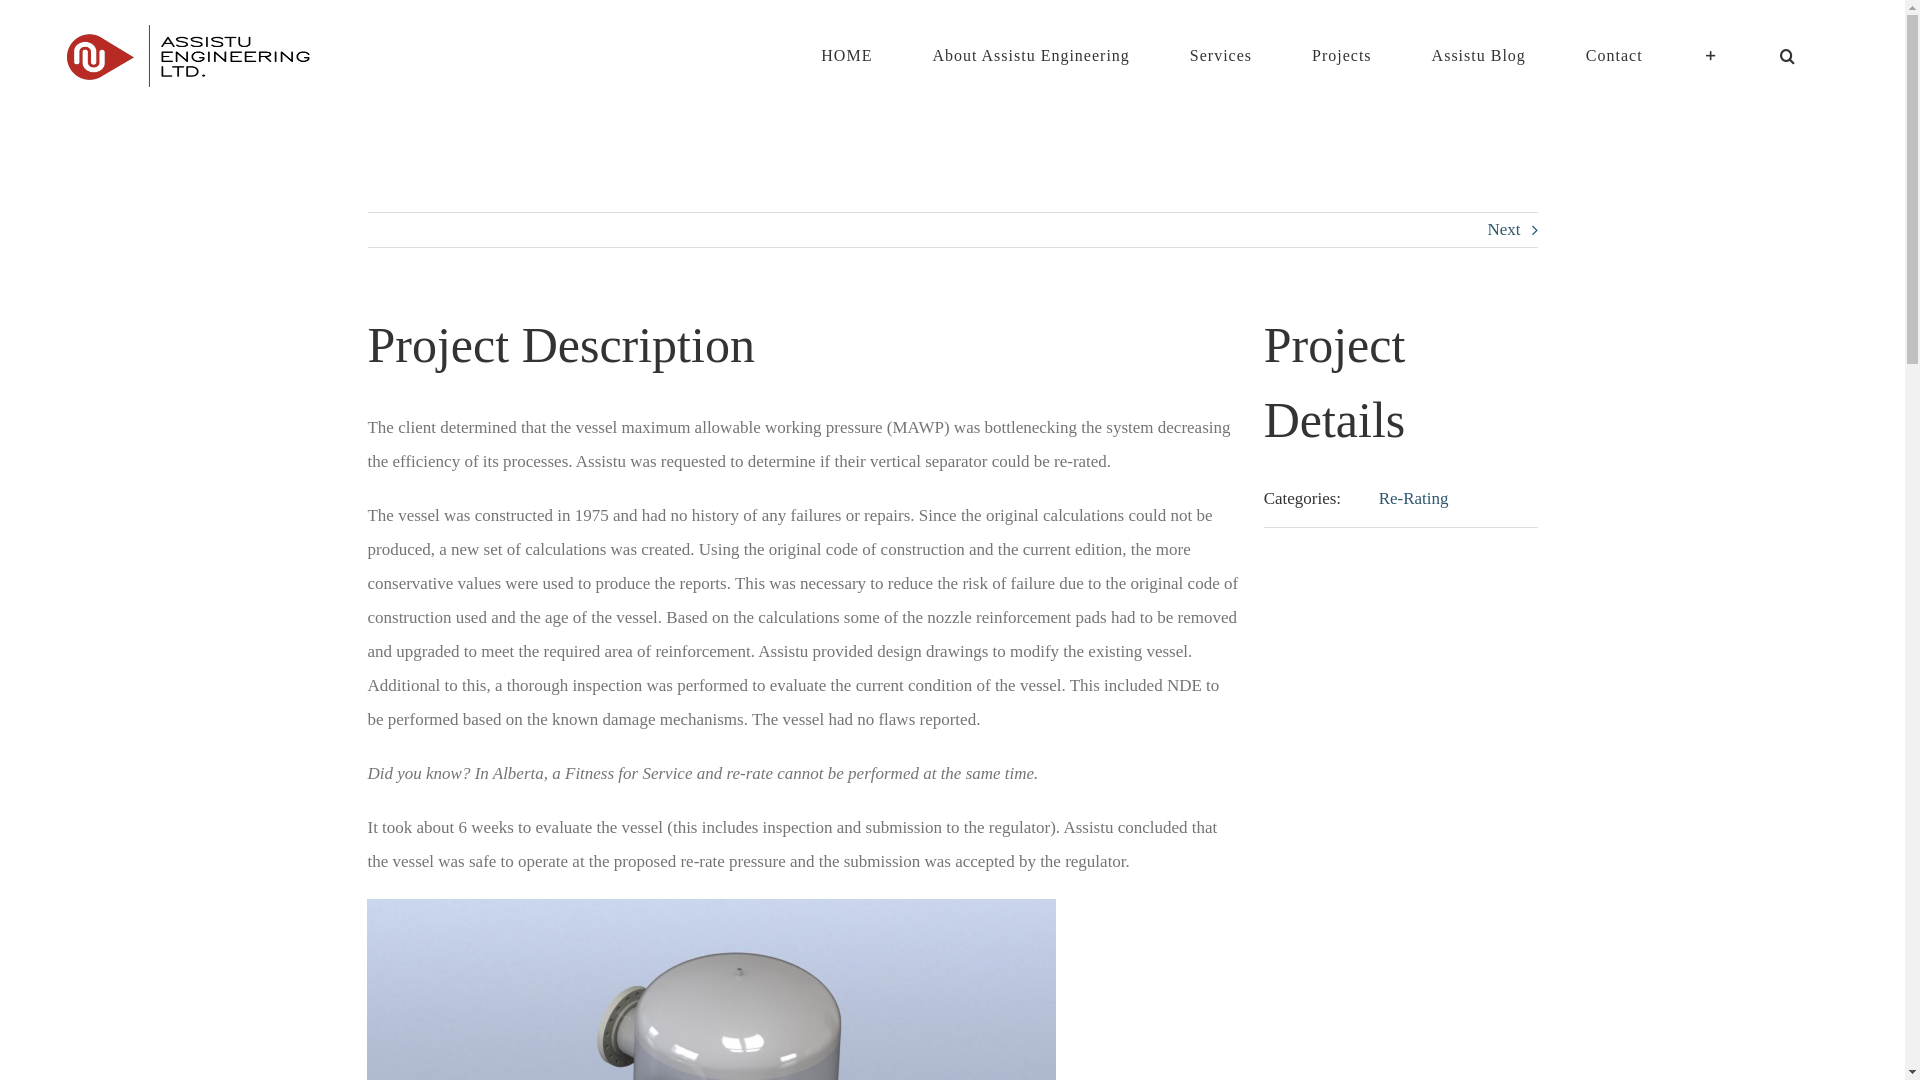 This screenshot has height=1080, width=1920. What do you see at coordinates (1031, 56) in the screenshot?
I see `About Assistu Engineering` at bounding box center [1031, 56].